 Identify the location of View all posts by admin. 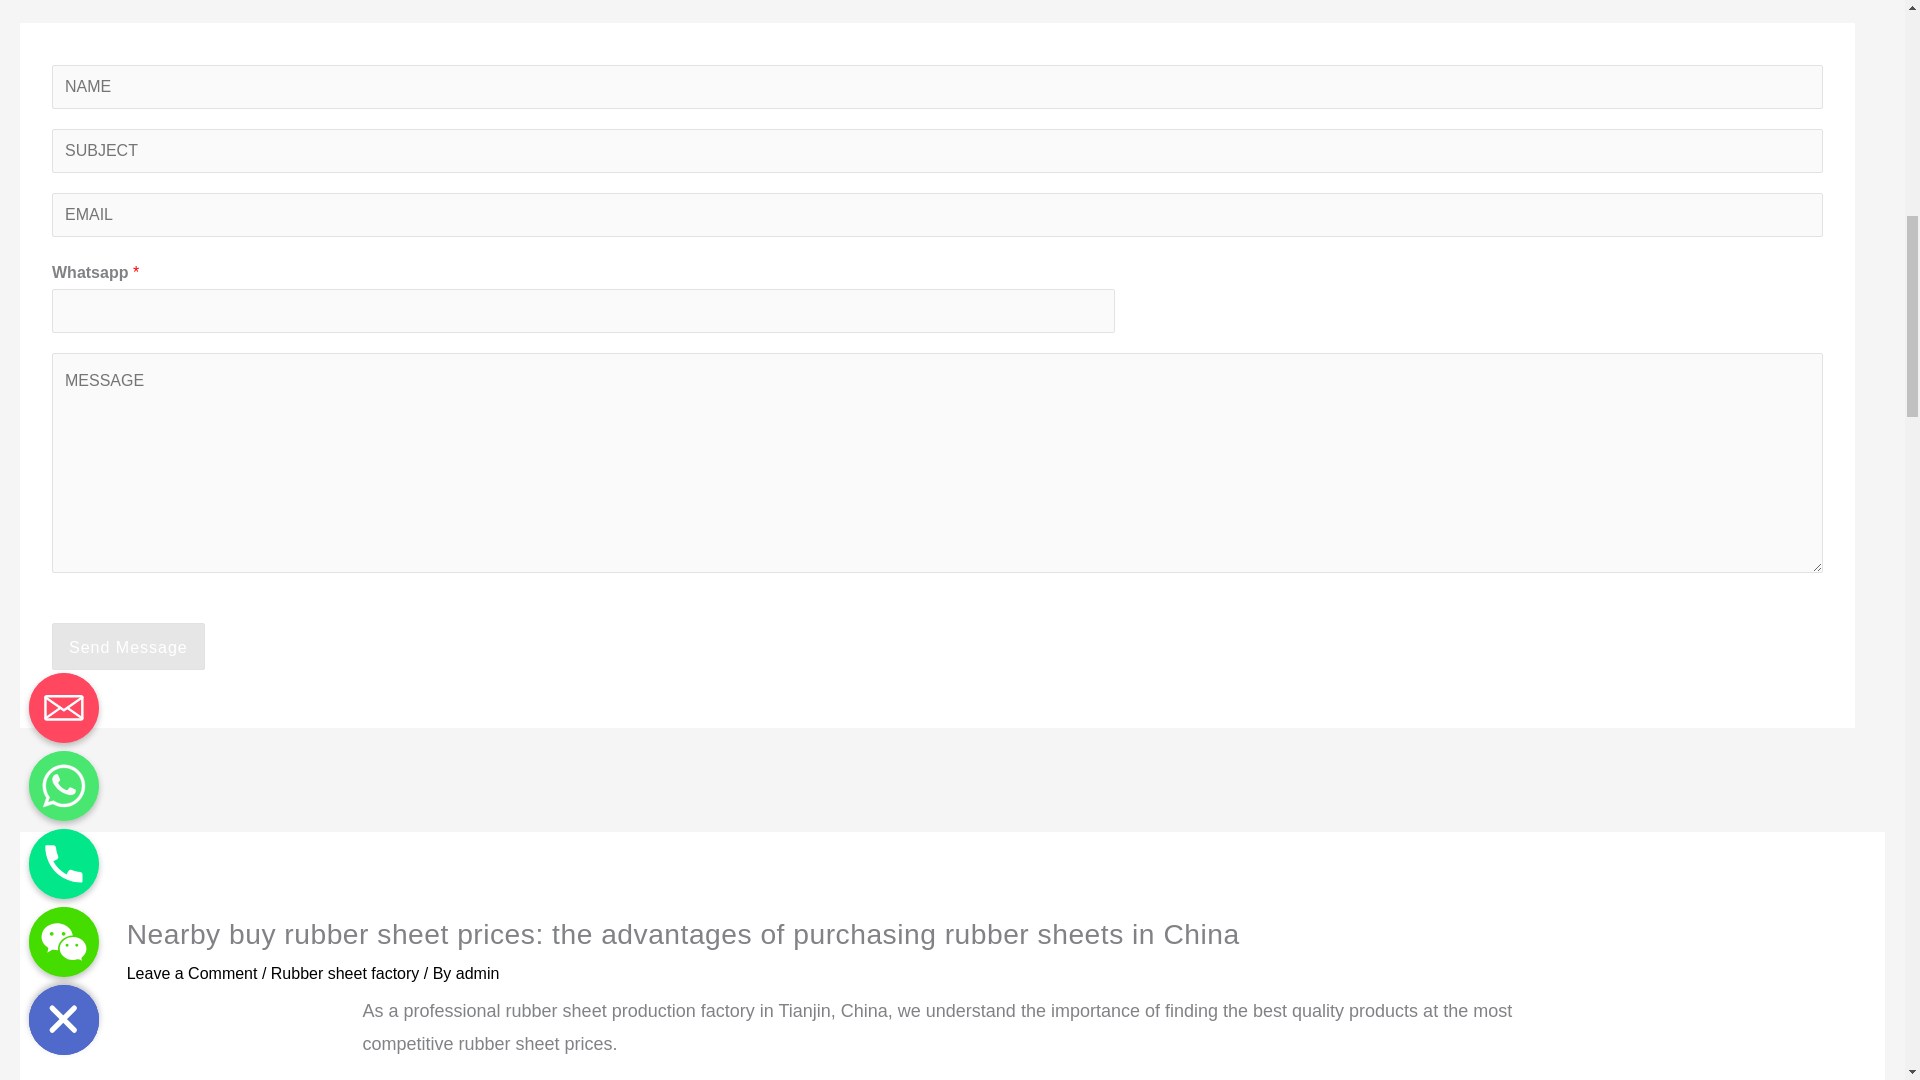
(478, 973).